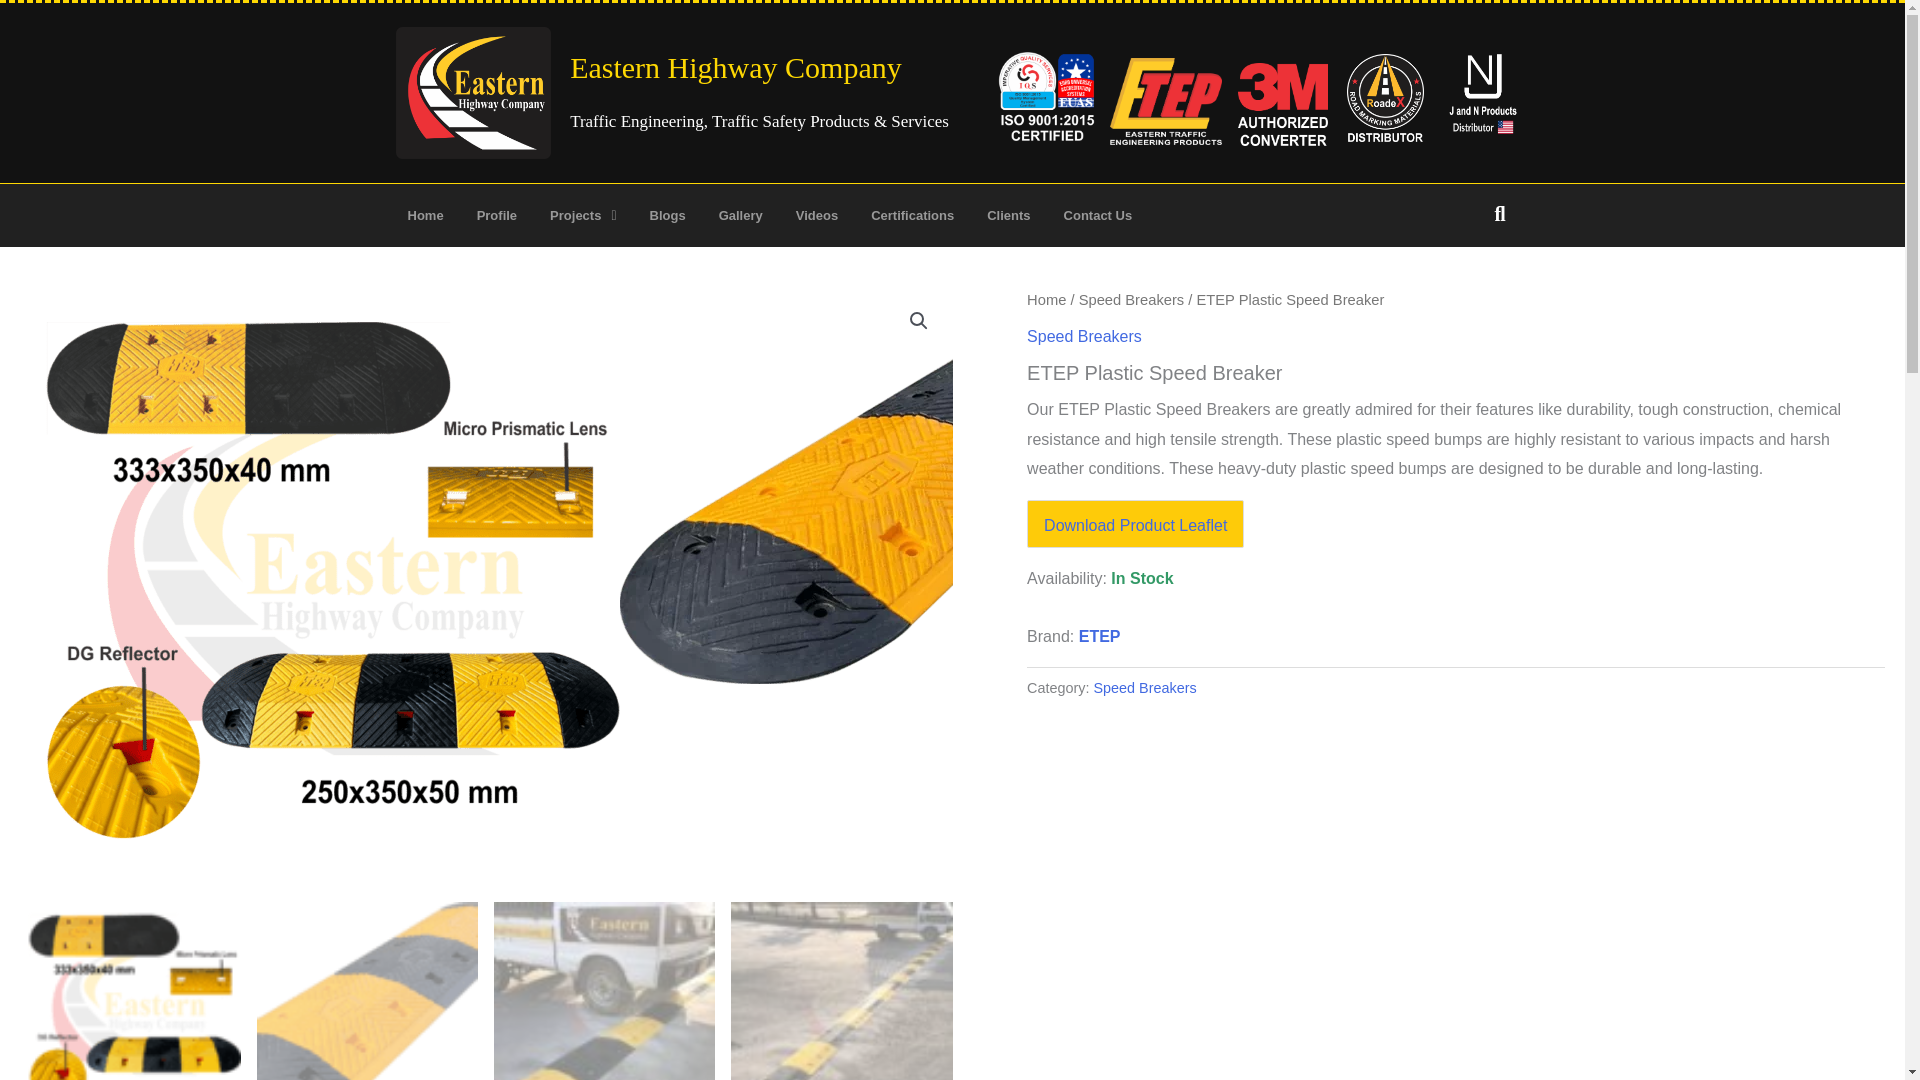 The image size is (1920, 1080). What do you see at coordinates (1046, 299) in the screenshot?
I see `Home` at bounding box center [1046, 299].